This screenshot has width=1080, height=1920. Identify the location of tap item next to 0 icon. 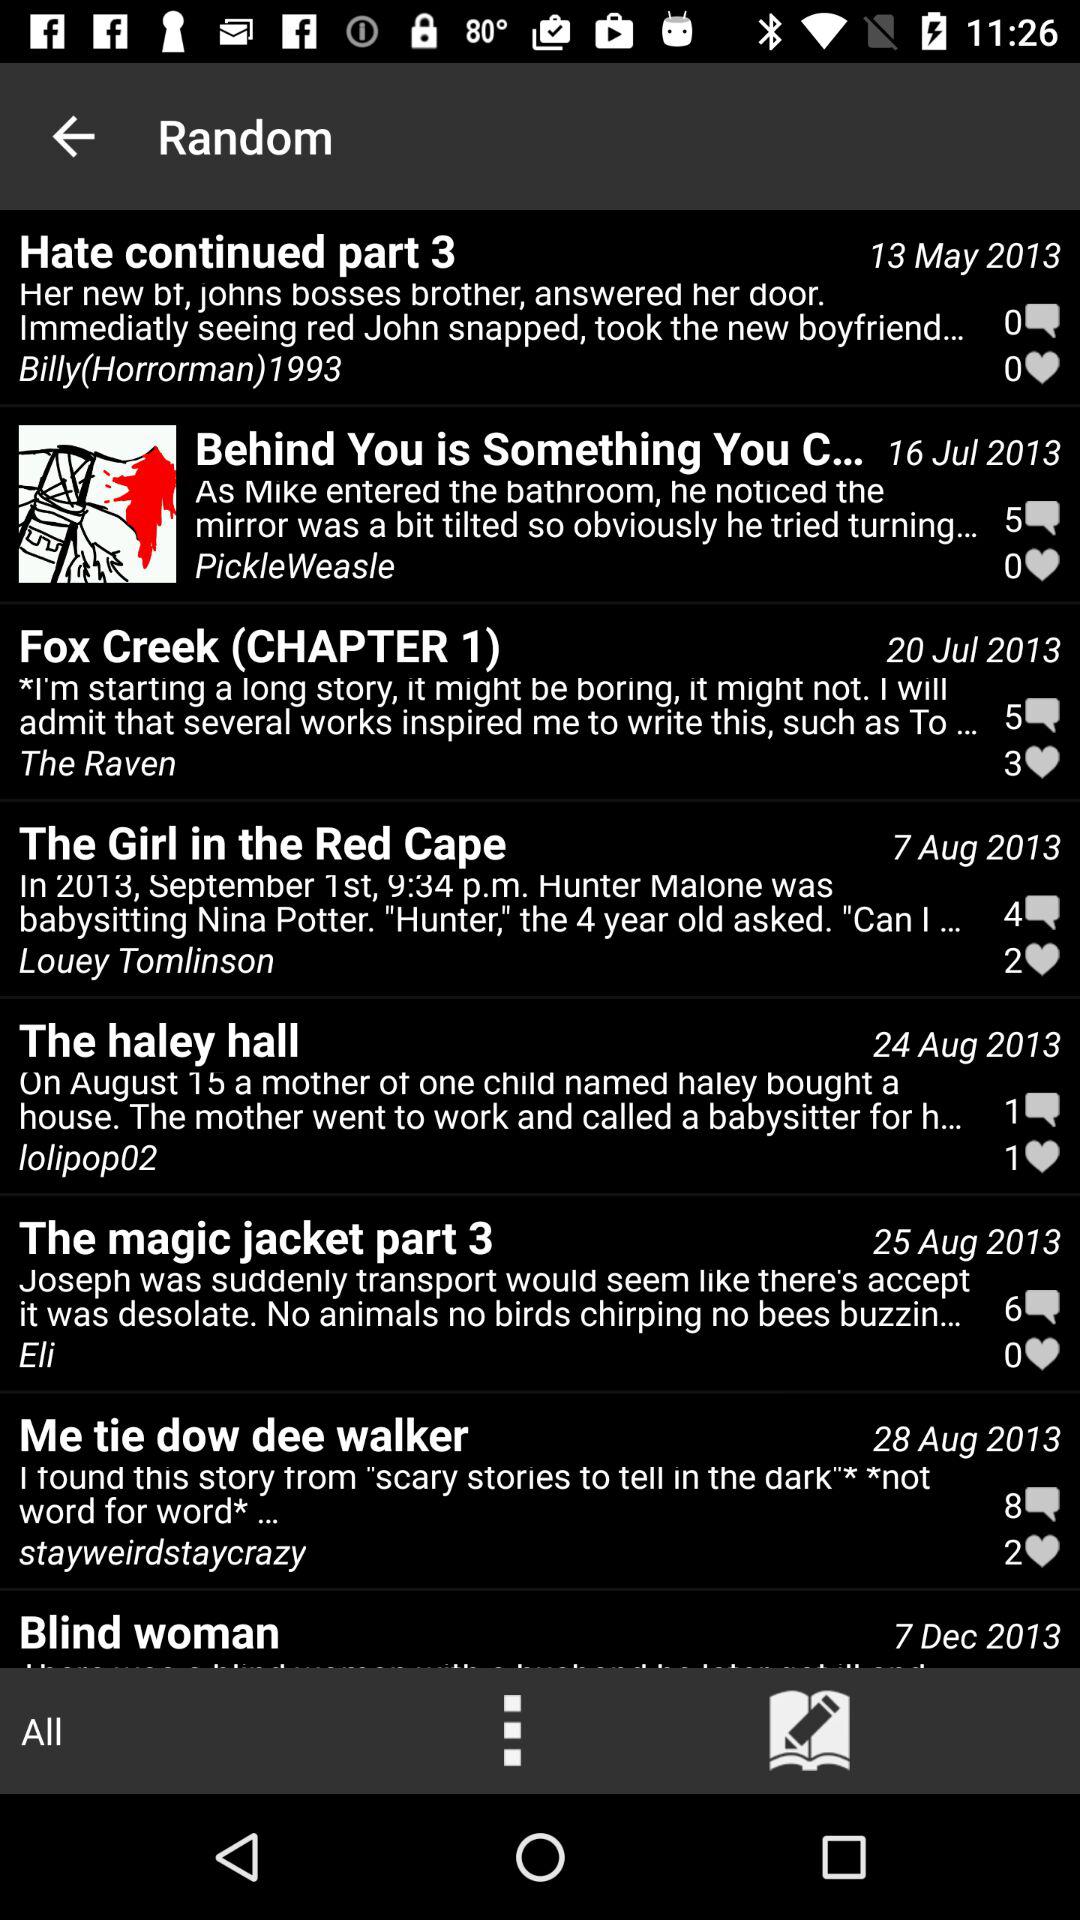
(498, 316).